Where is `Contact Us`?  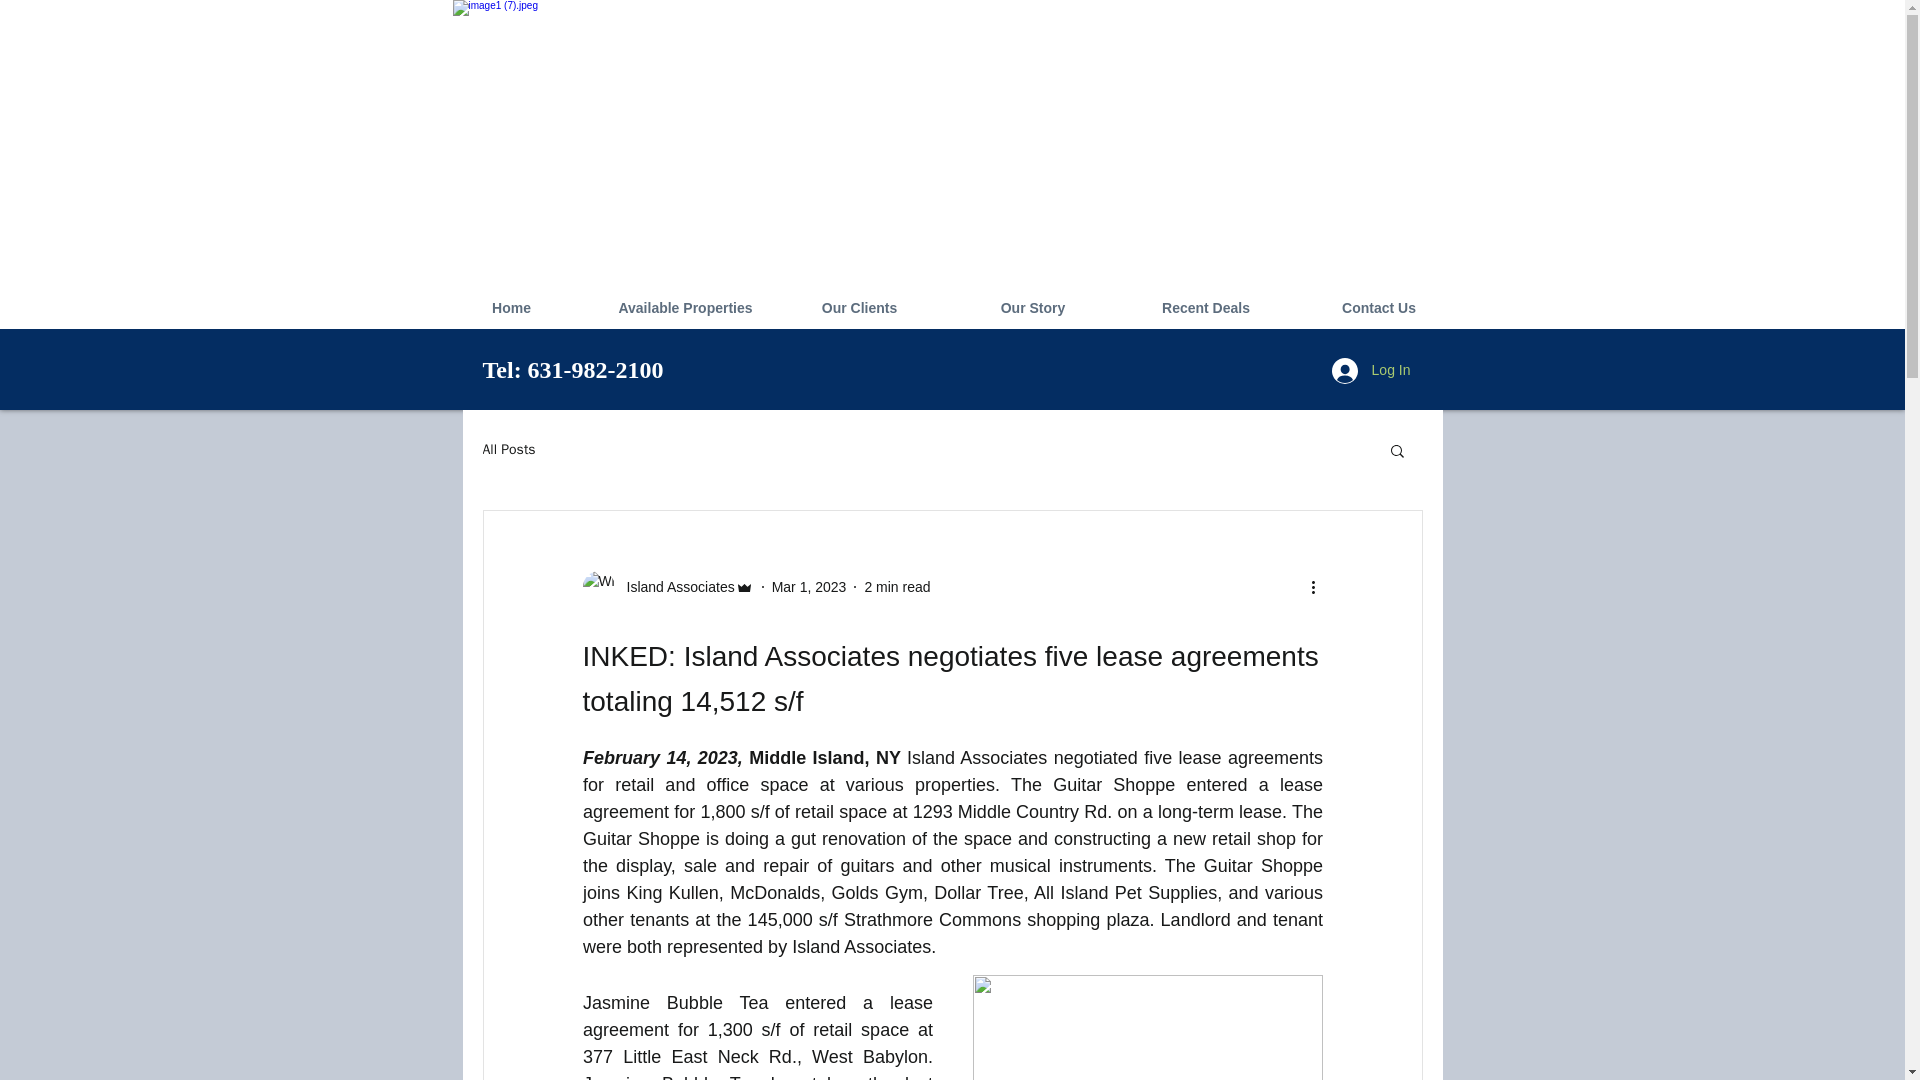
Contact Us is located at coordinates (1378, 308).